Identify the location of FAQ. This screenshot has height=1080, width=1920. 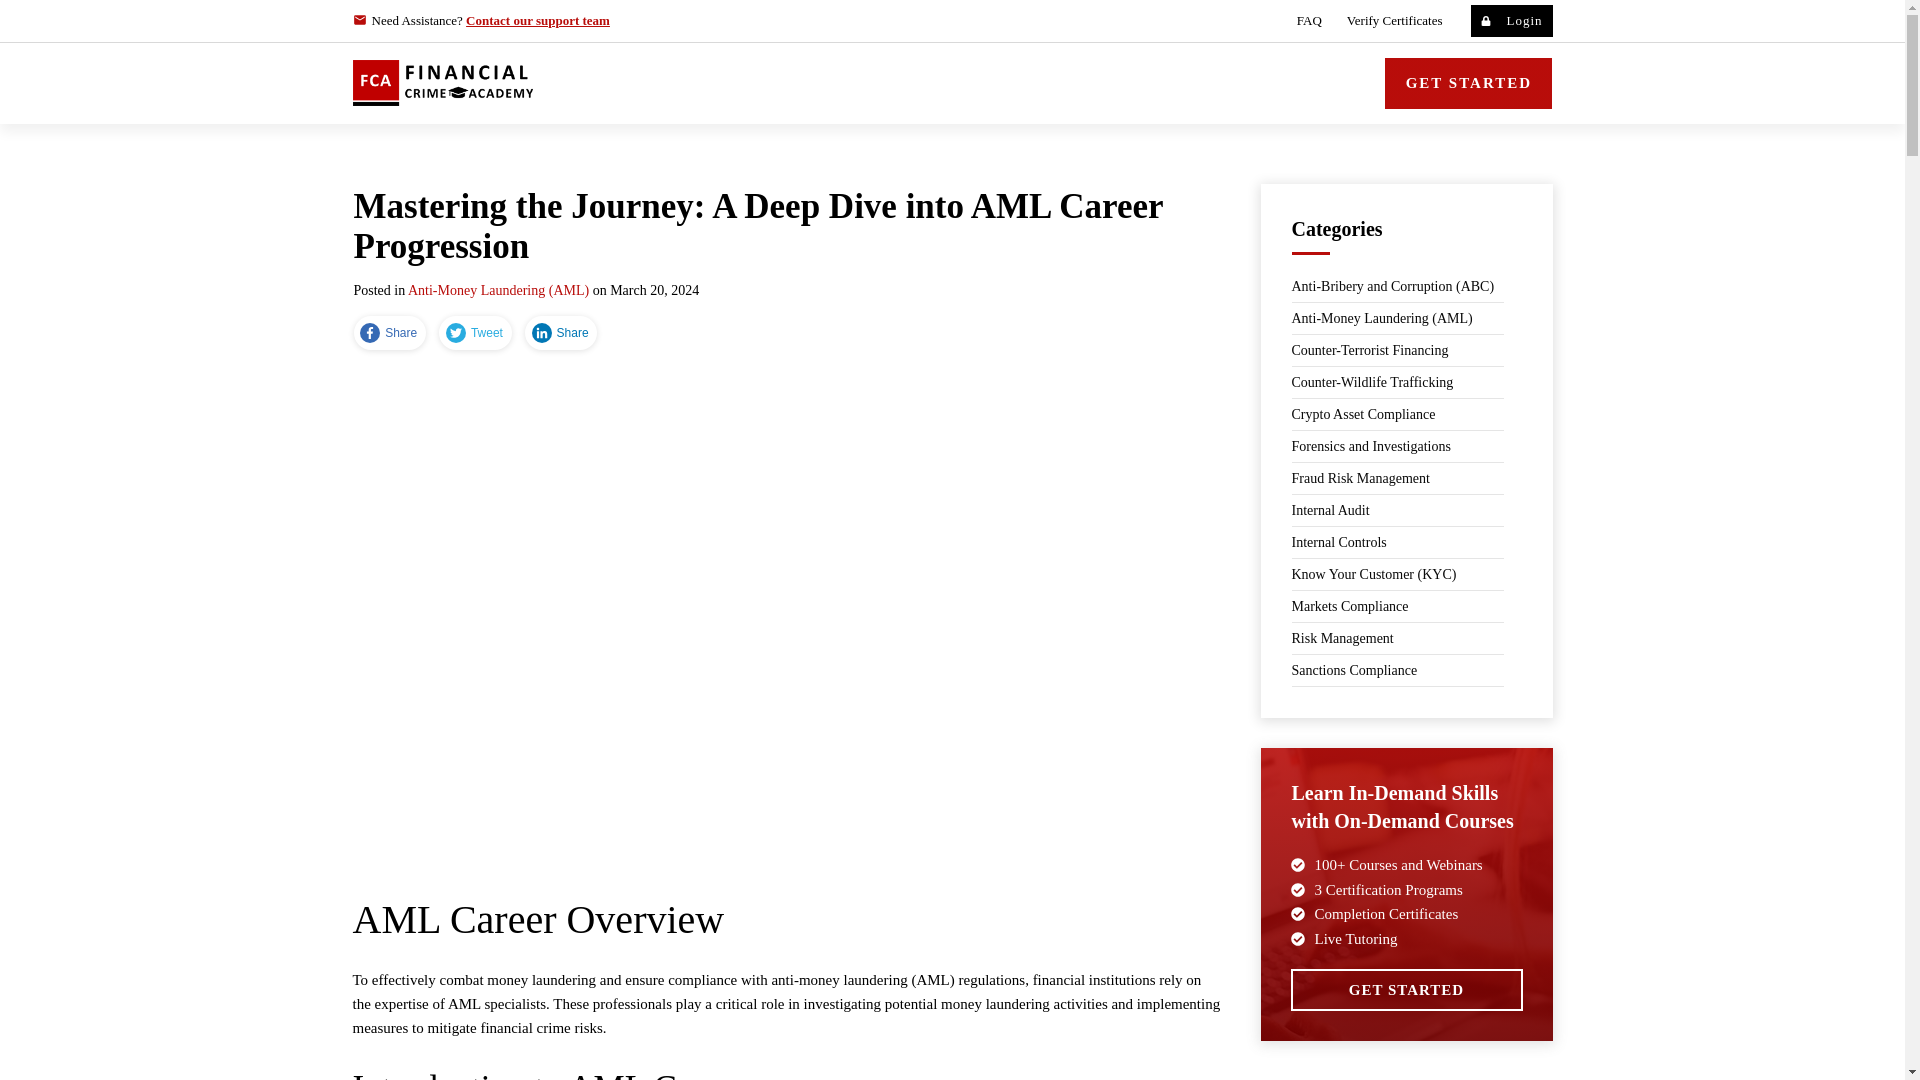
(1310, 20).